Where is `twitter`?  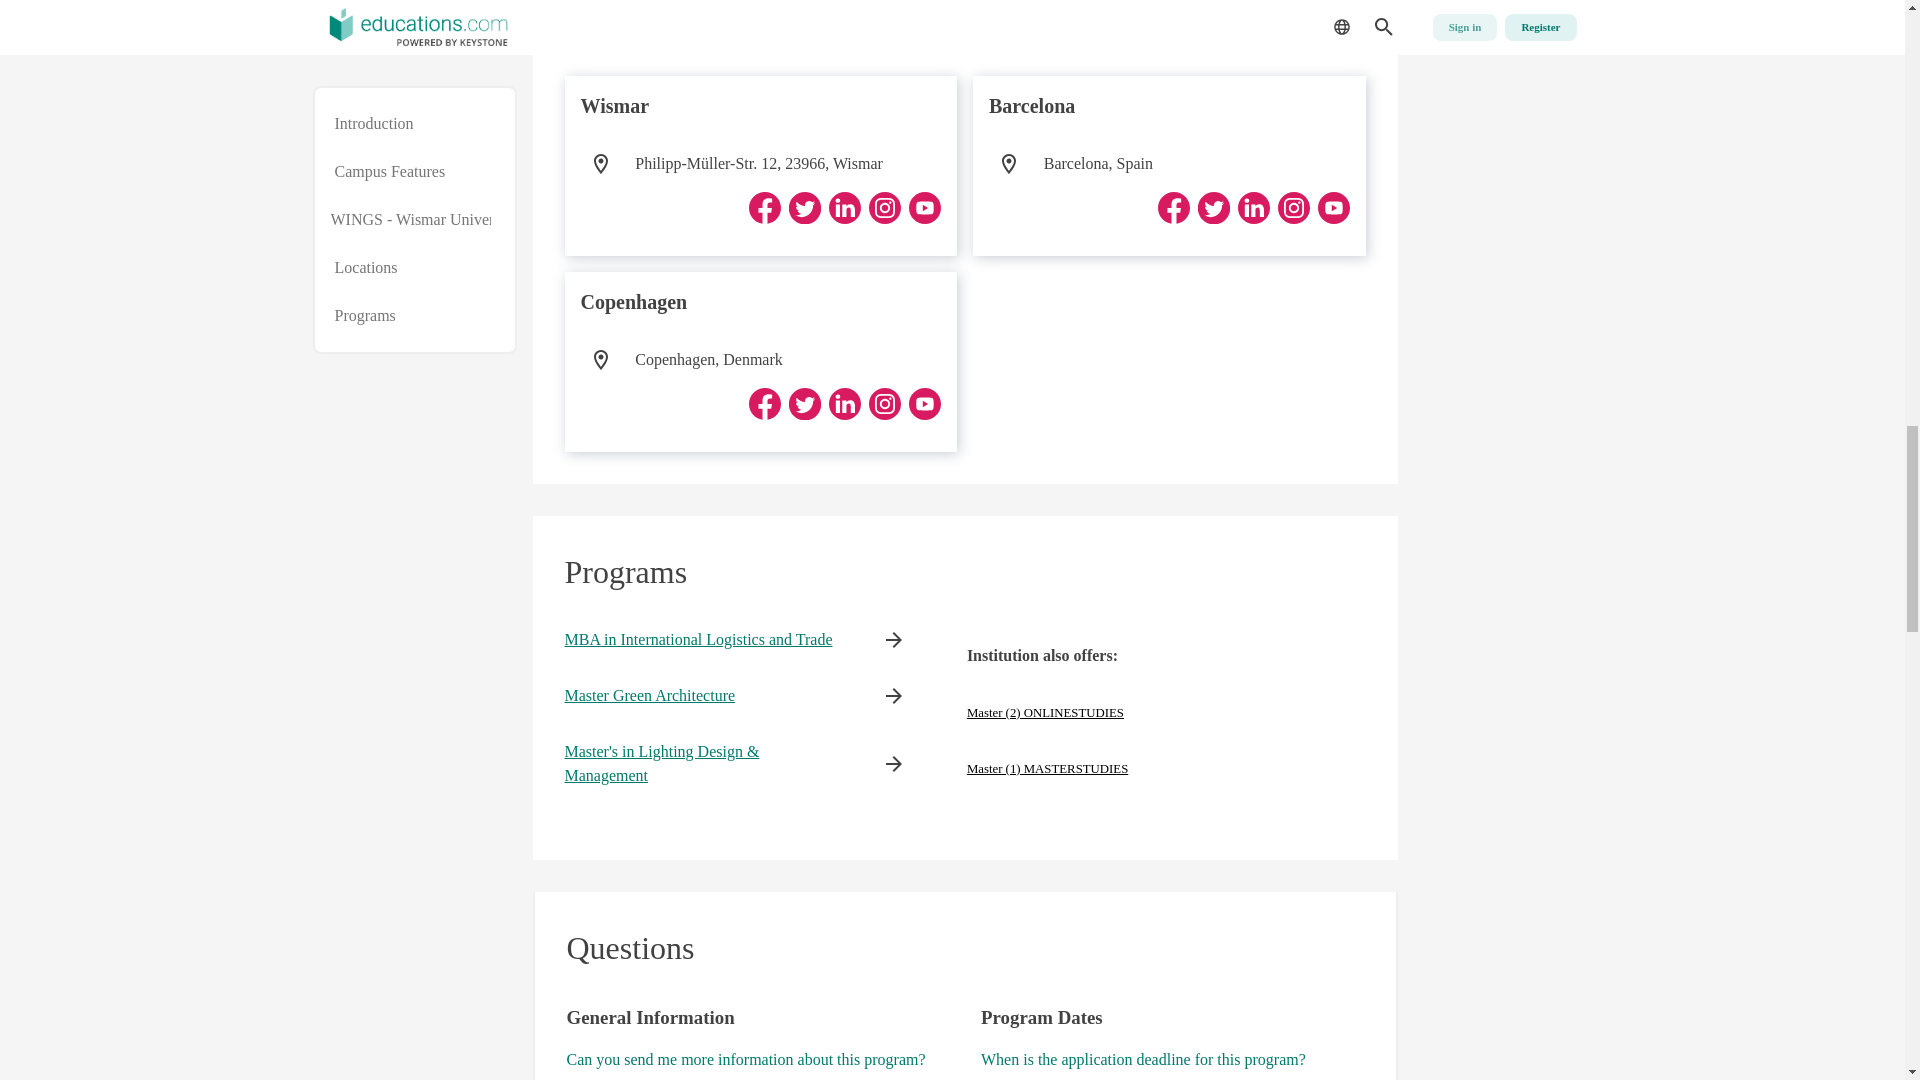 twitter is located at coordinates (805, 208).